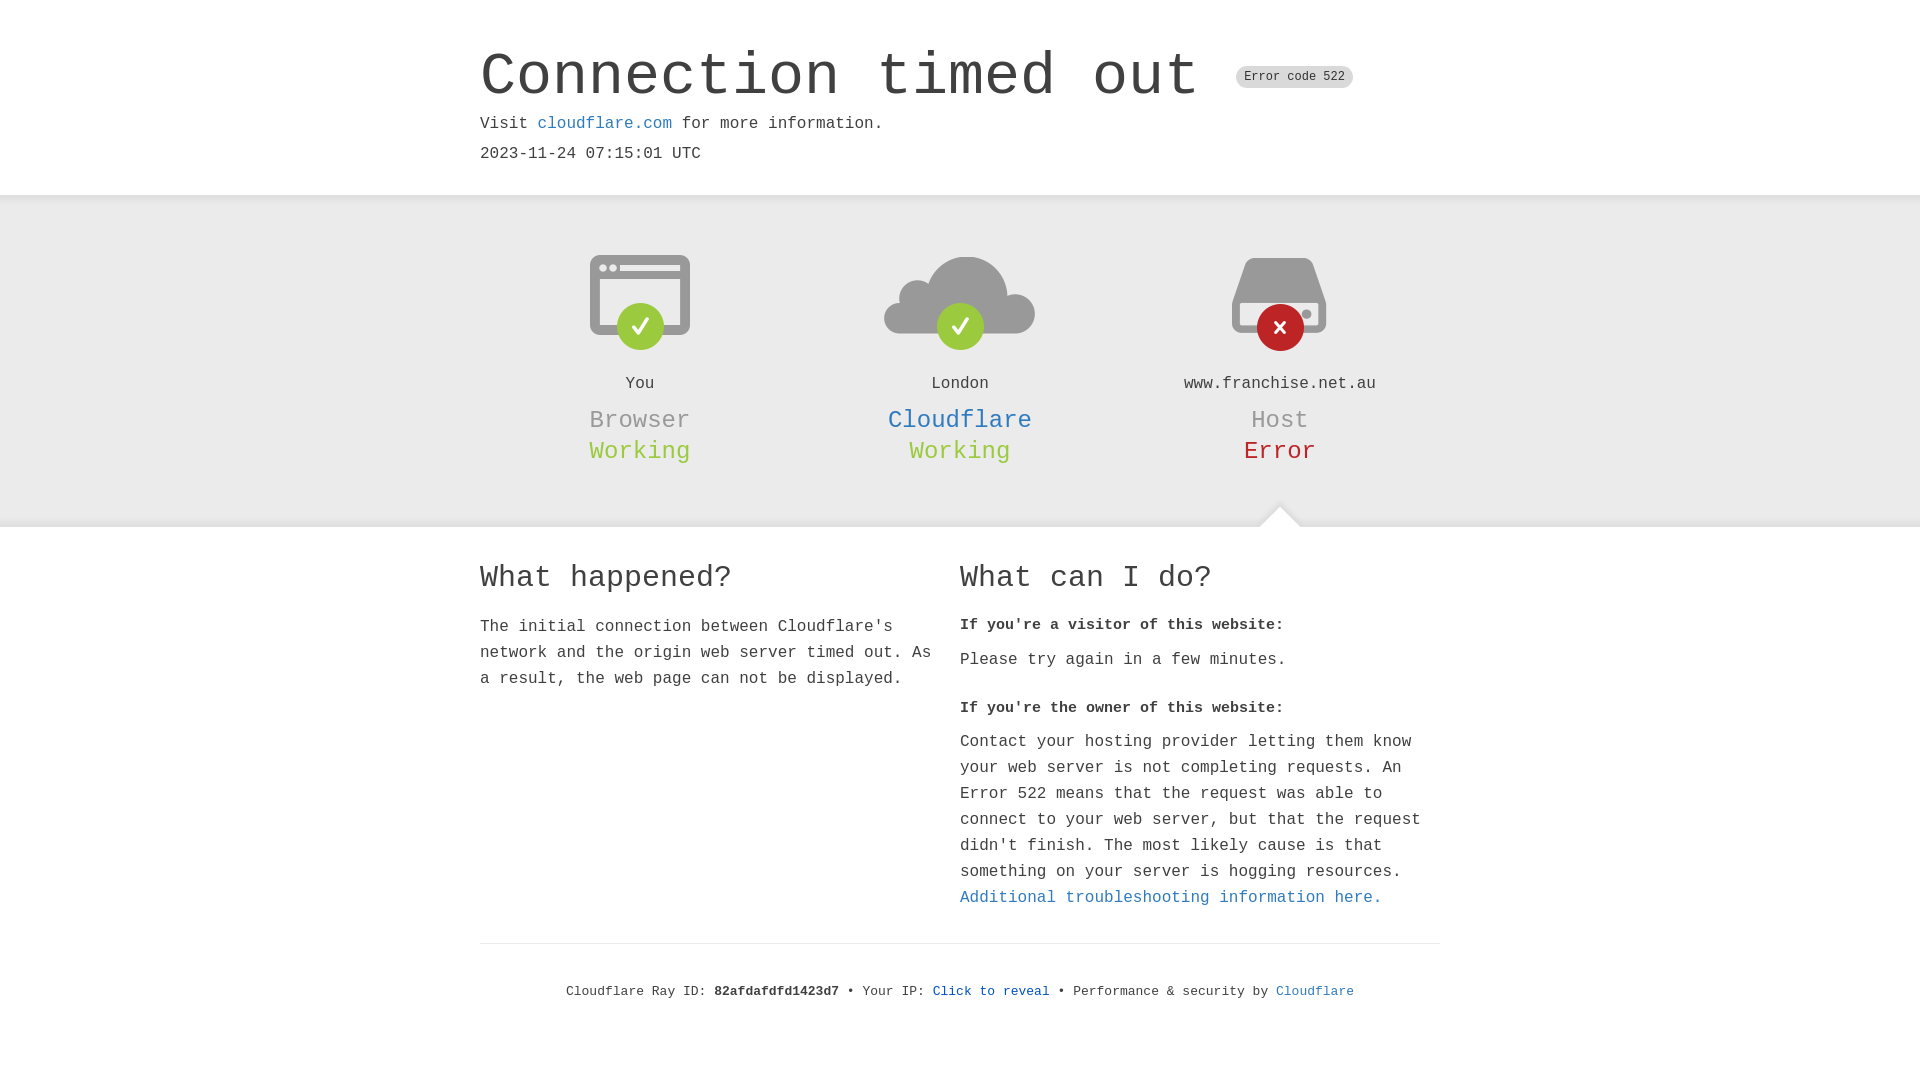 The width and height of the screenshot is (1920, 1080). What do you see at coordinates (960, 420) in the screenshot?
I see `Cloudflare` at bounding box center [960, 420].